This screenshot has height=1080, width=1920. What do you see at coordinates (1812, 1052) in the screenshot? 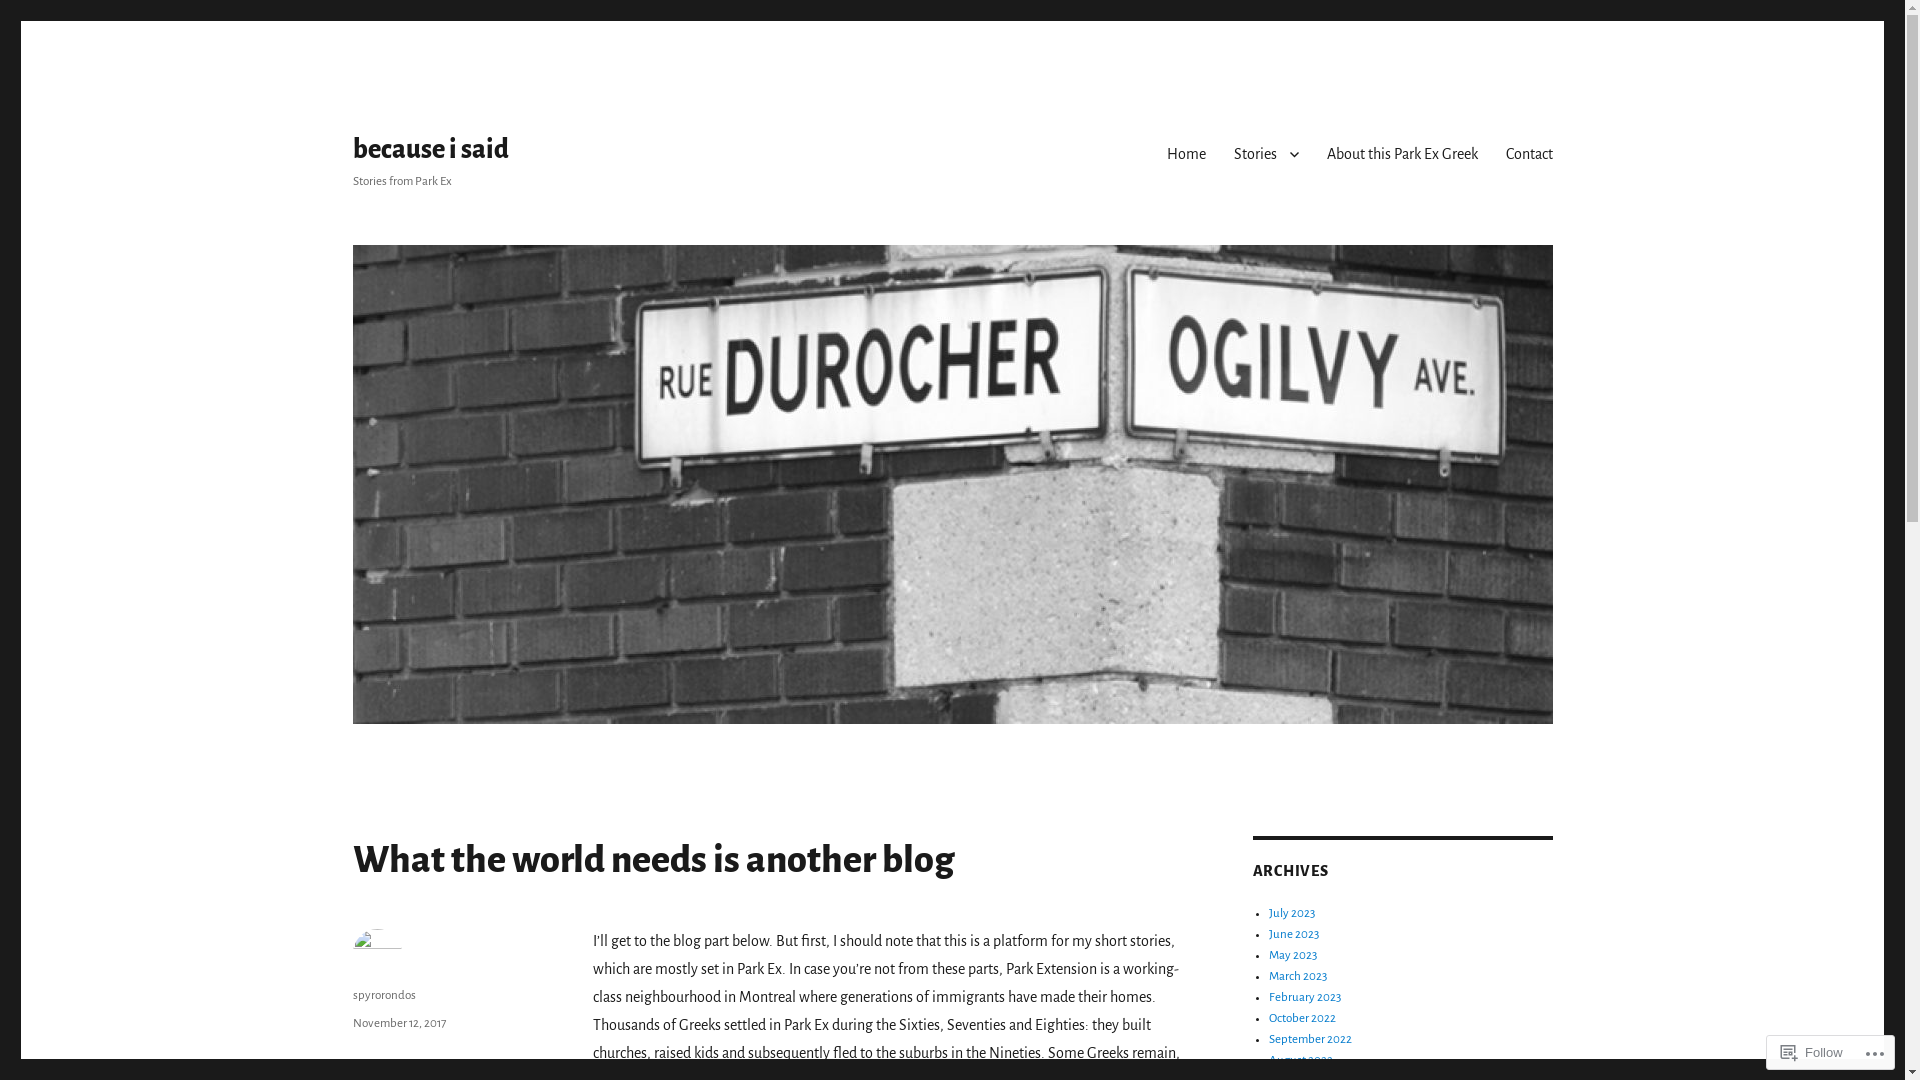
I see `Follow` at bounding box center [1812, 1052].